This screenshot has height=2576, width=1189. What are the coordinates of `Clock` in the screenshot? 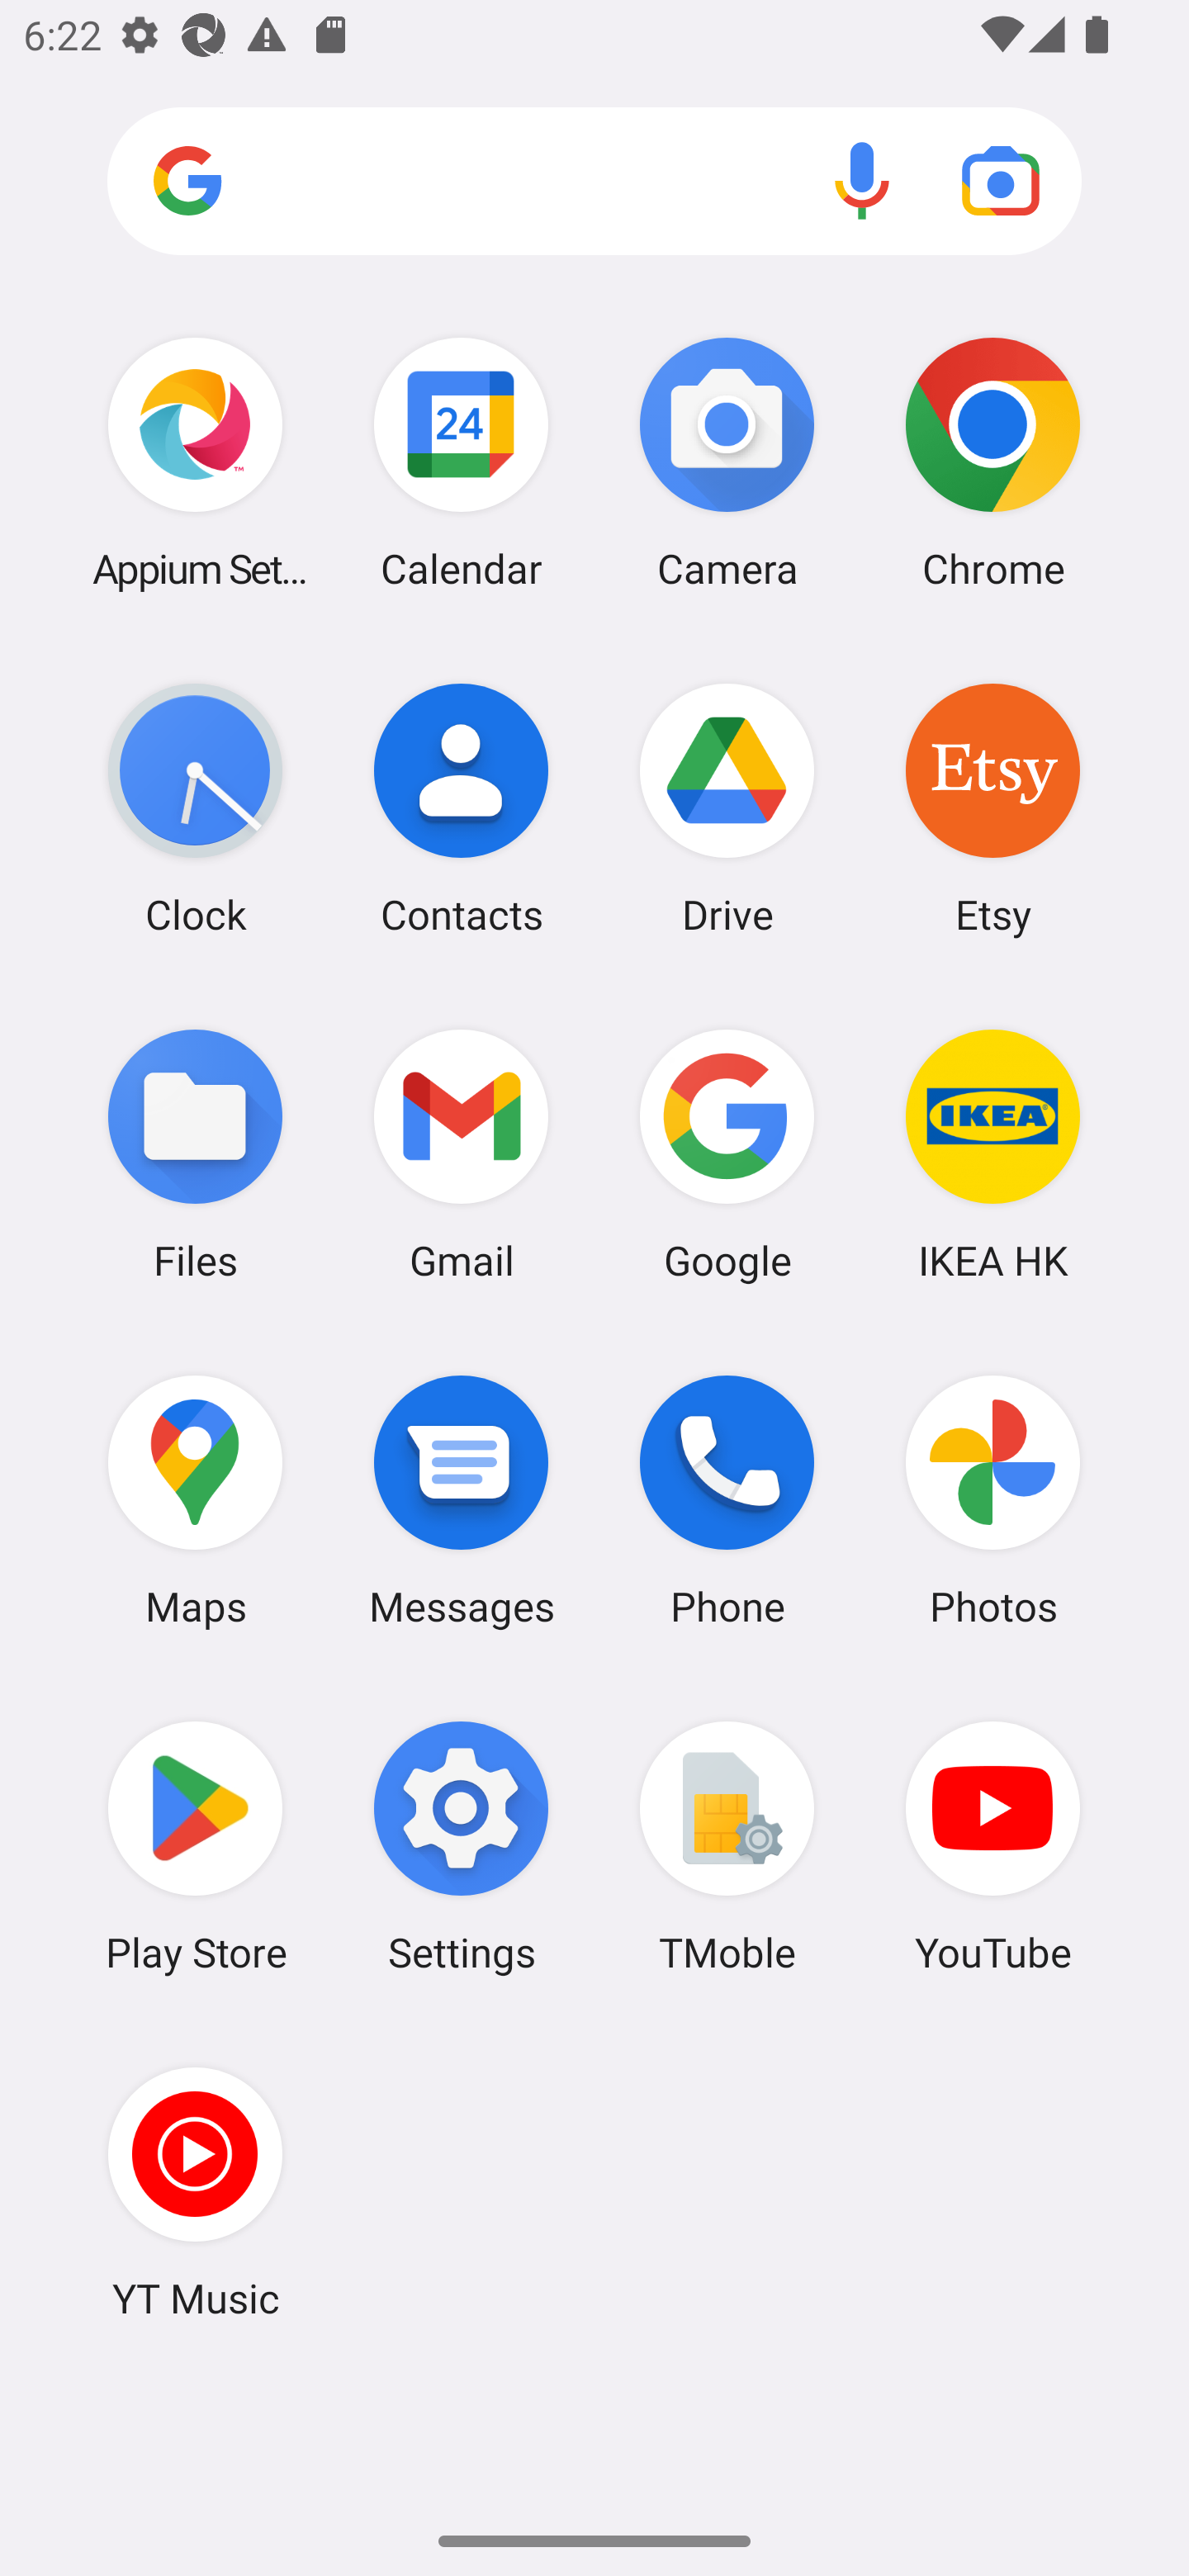 It's located at (195, 808).